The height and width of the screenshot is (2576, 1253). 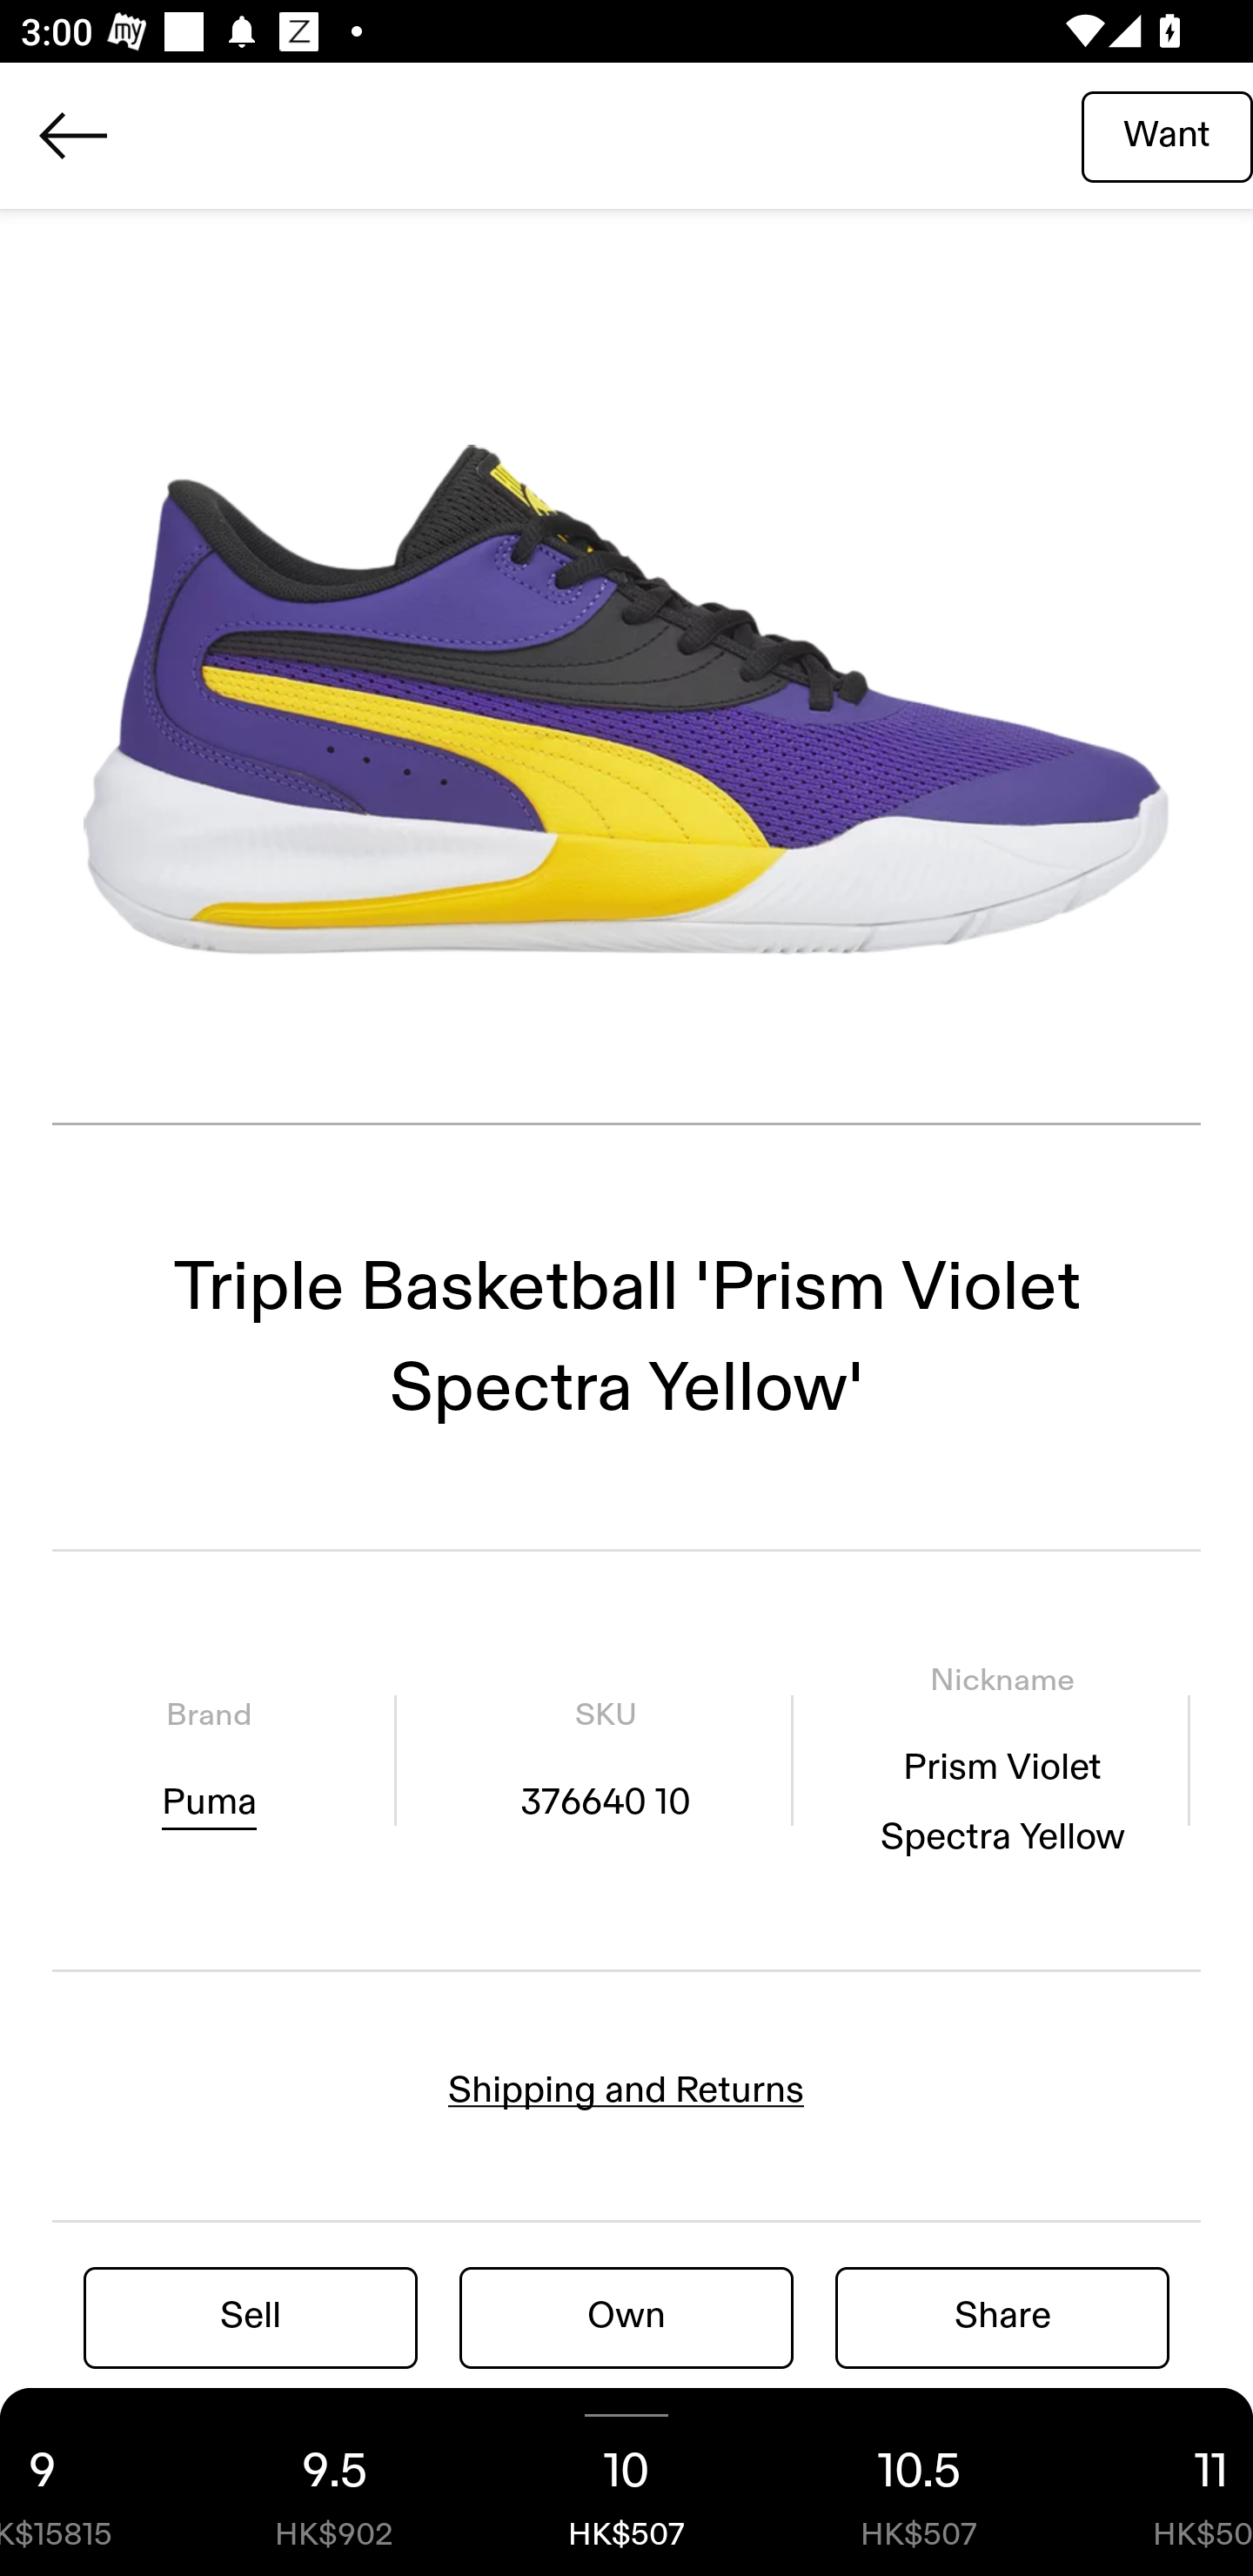 What do you see at coordinates (334, 2482) in the screenshot?
I see `9.5 HK$902` at bounding box center [334, 2482].